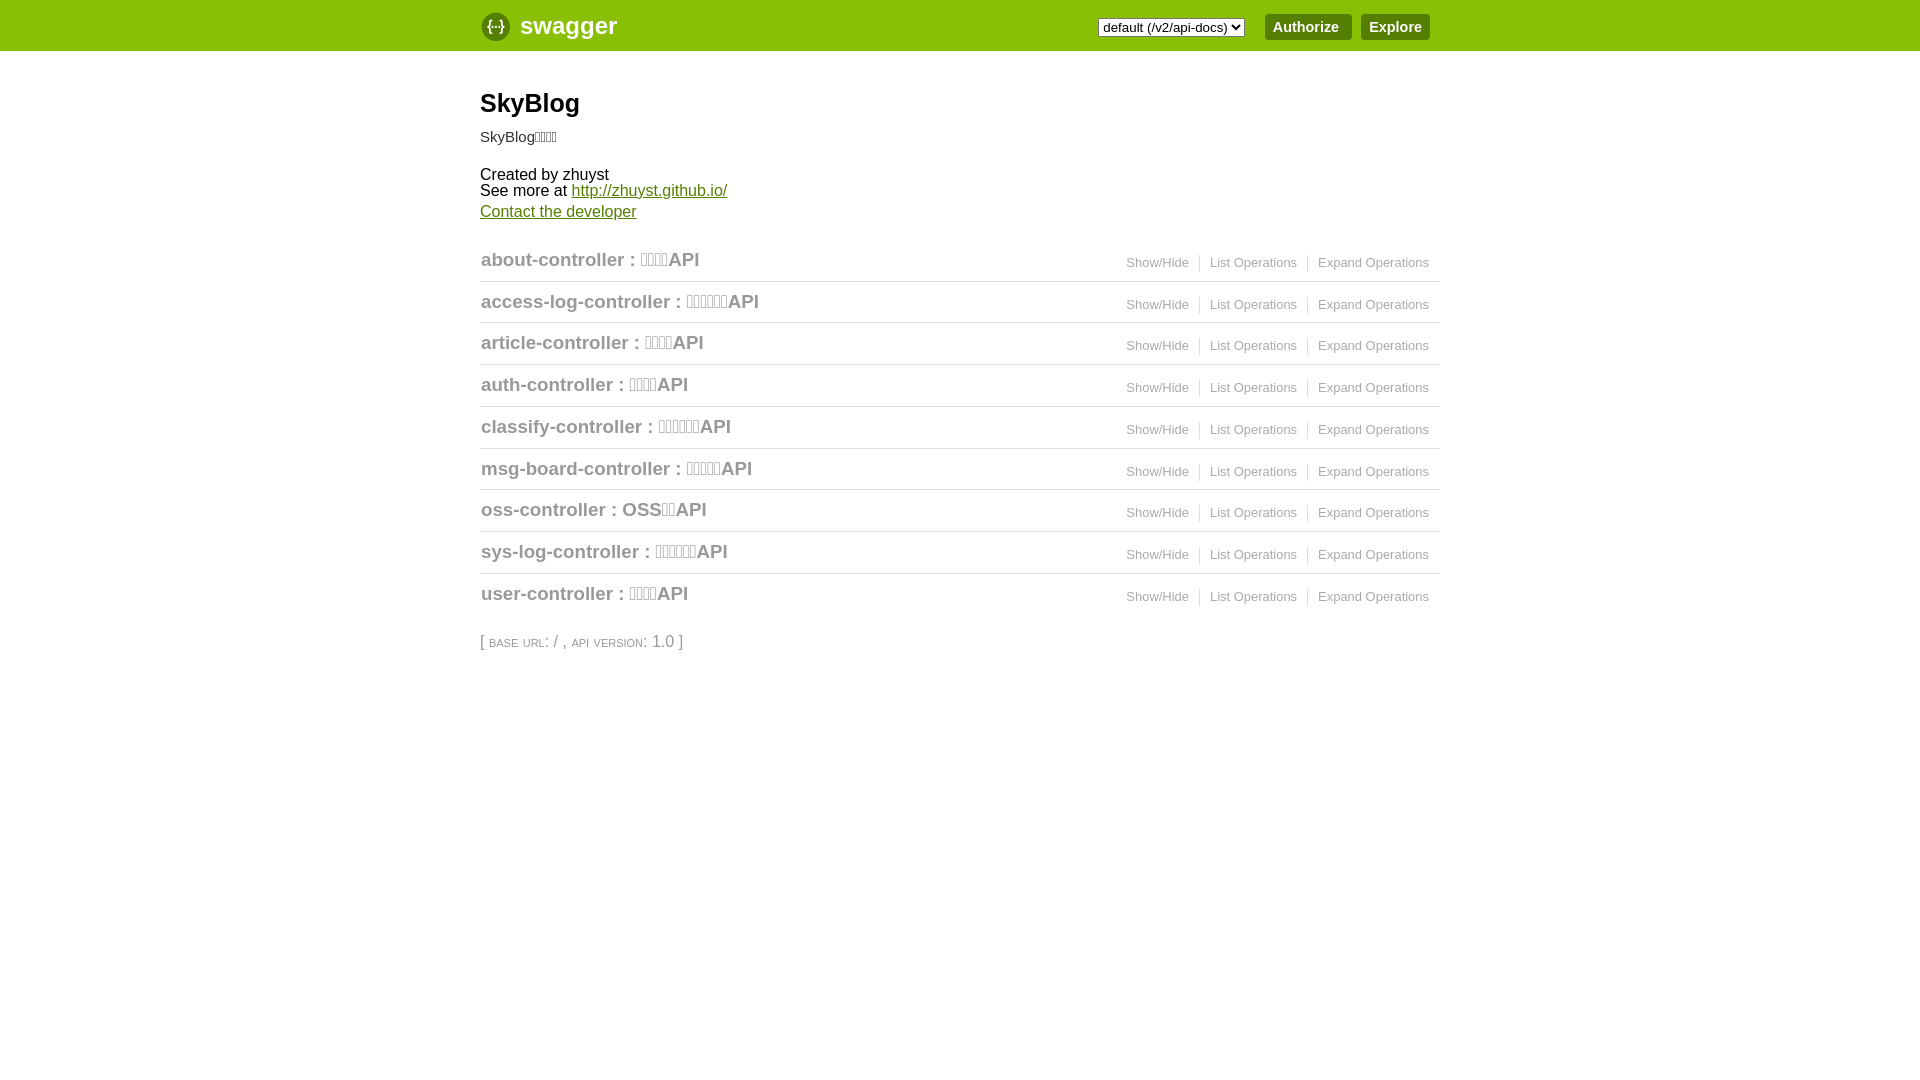  Describe the element at coordinates (547, 384) in the screenshot. I see `auth-controller` at that location.